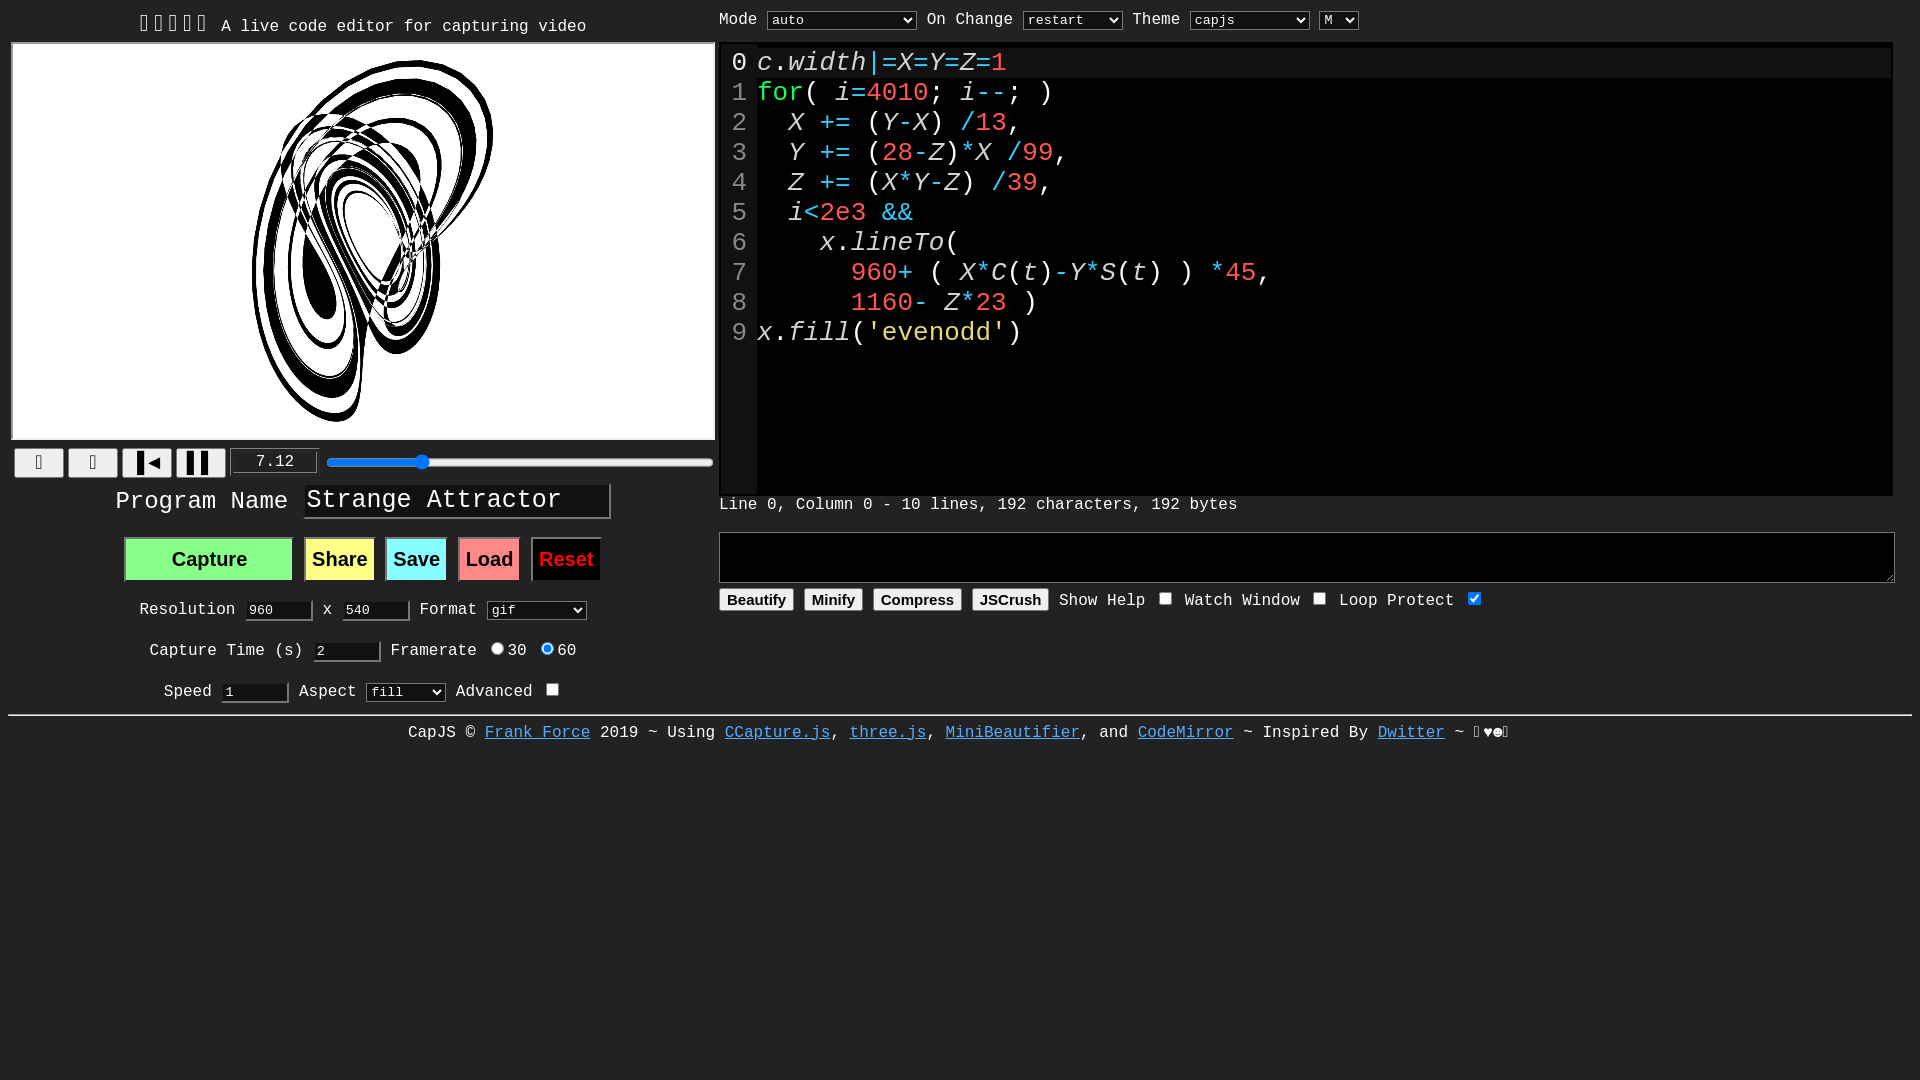 This screenshot has height=1080, width=1920. Describe the element at coordinates (1186, 733) in the screenshot. I see `CodeMirror` at that location.